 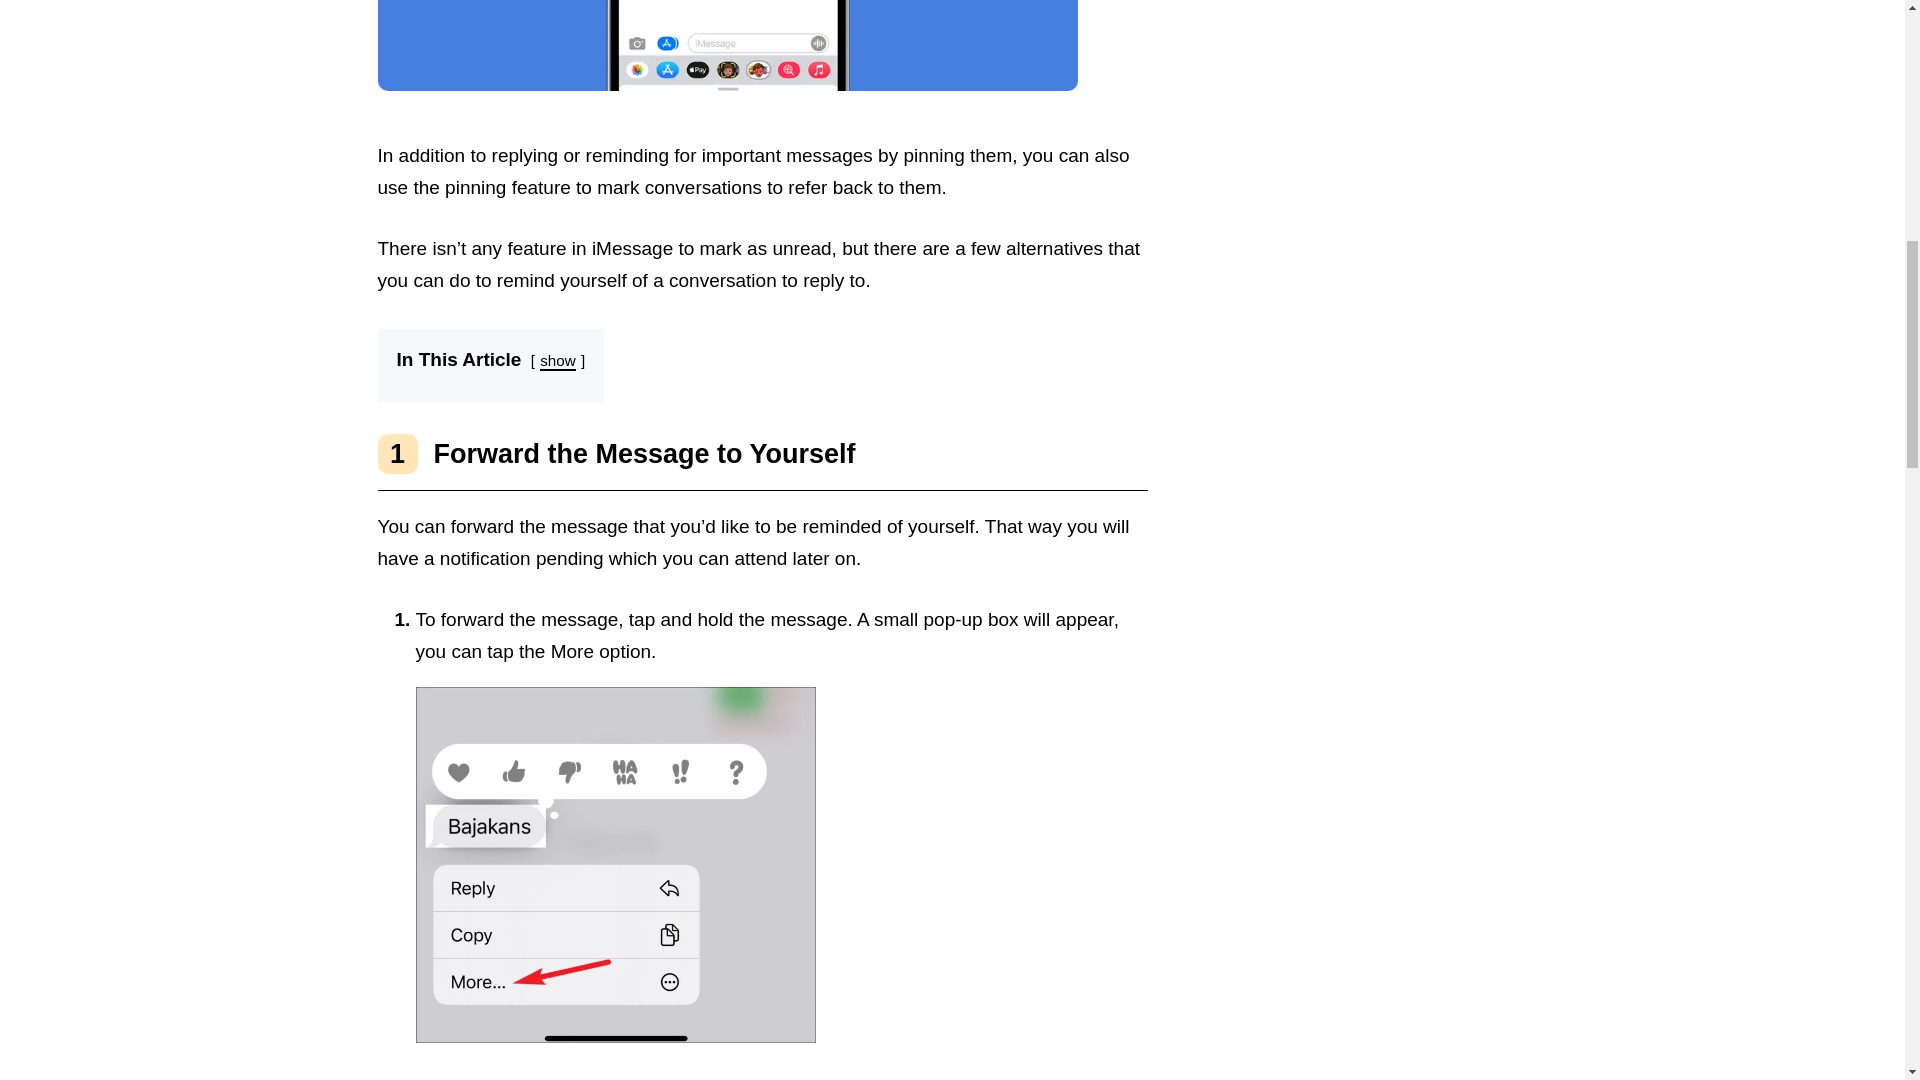 I want to click on show, so click(x=556, y=362).